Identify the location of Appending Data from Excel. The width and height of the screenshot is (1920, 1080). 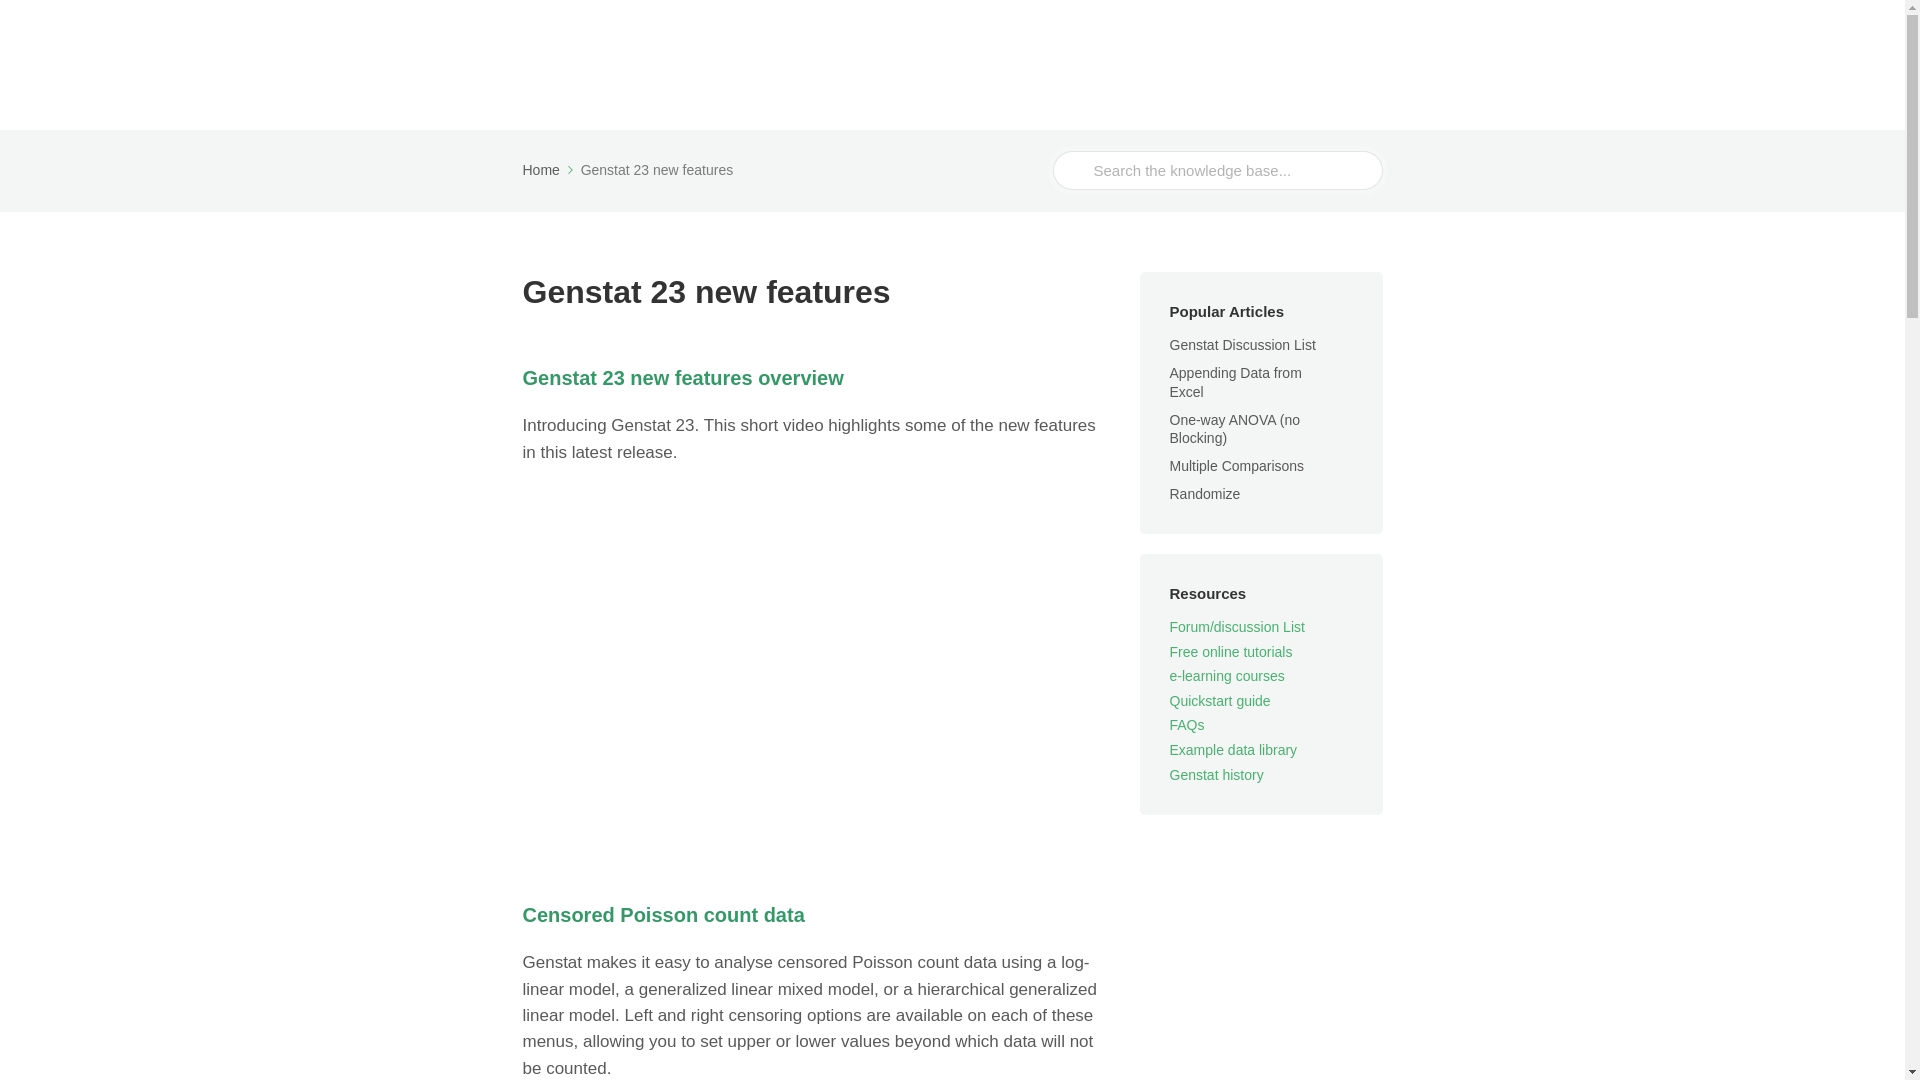
(1235, 382).